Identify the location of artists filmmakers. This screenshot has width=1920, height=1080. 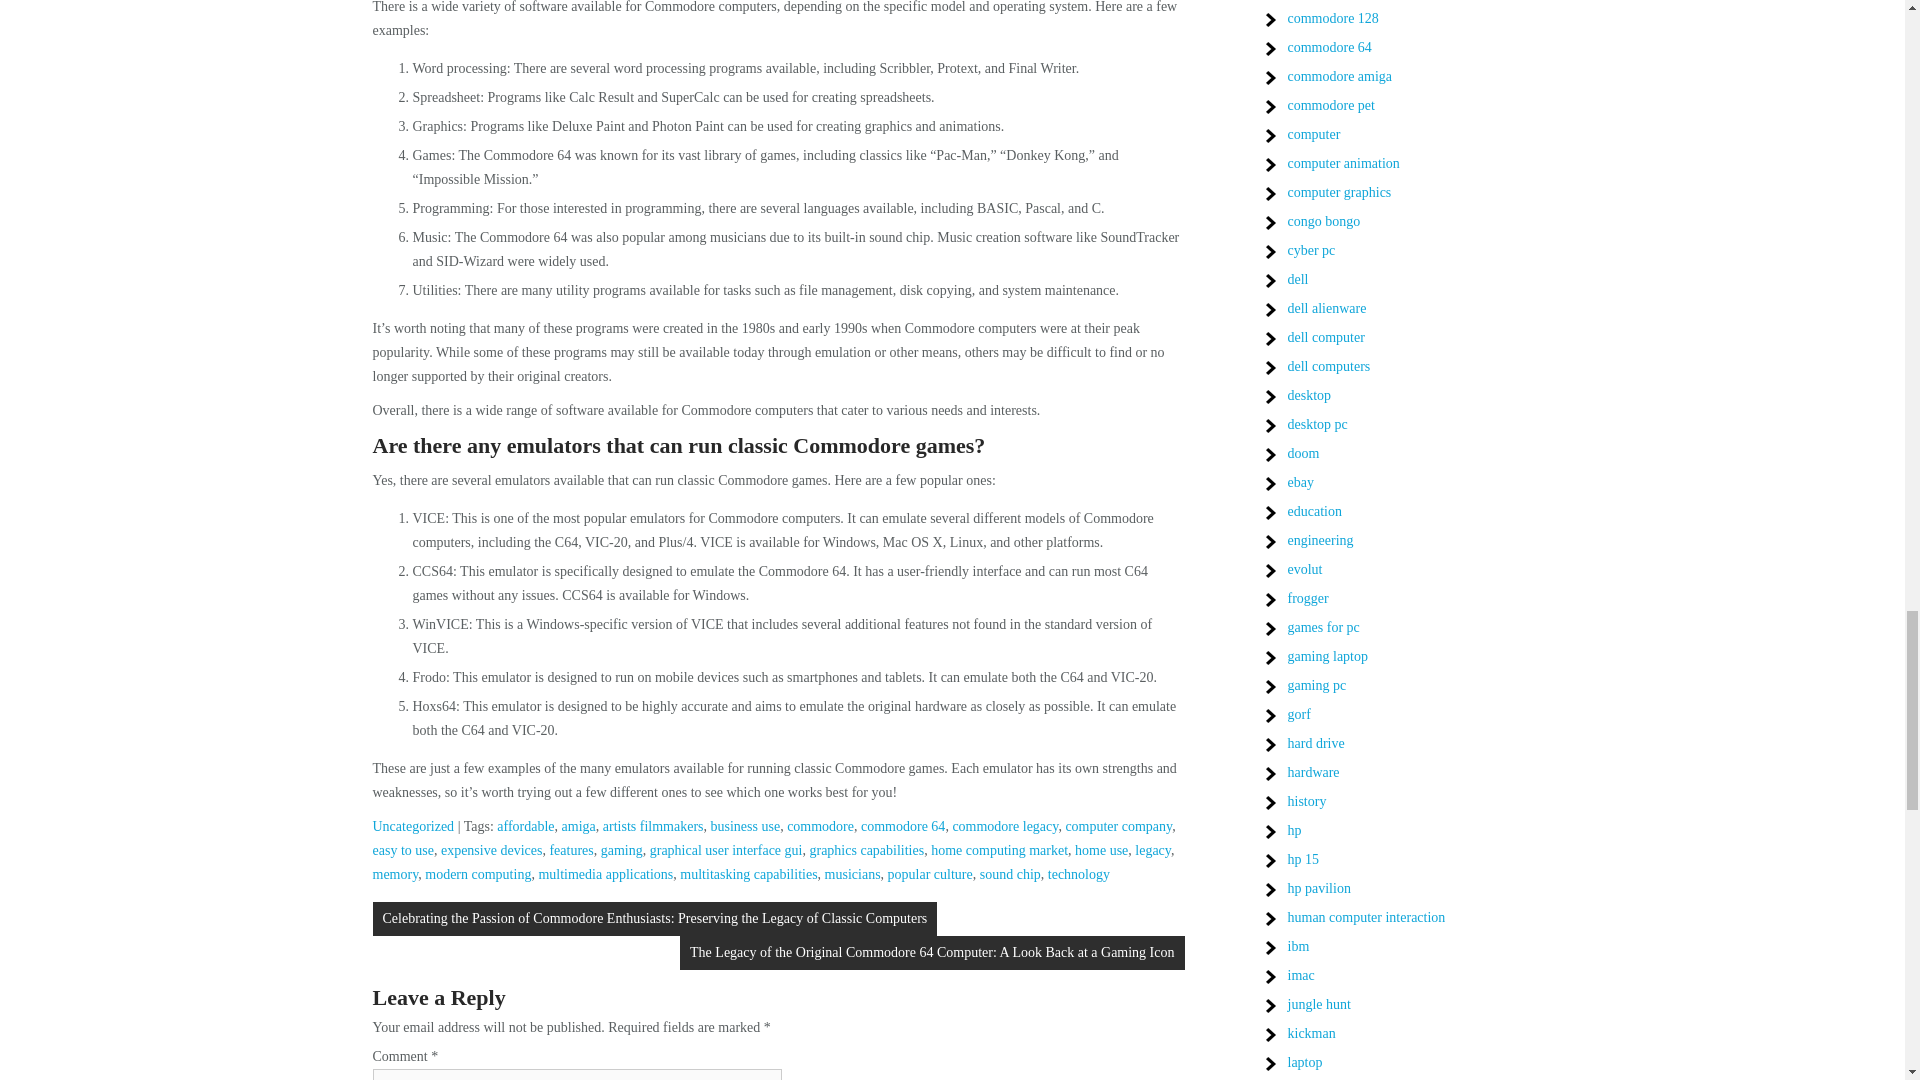
(653, 826).